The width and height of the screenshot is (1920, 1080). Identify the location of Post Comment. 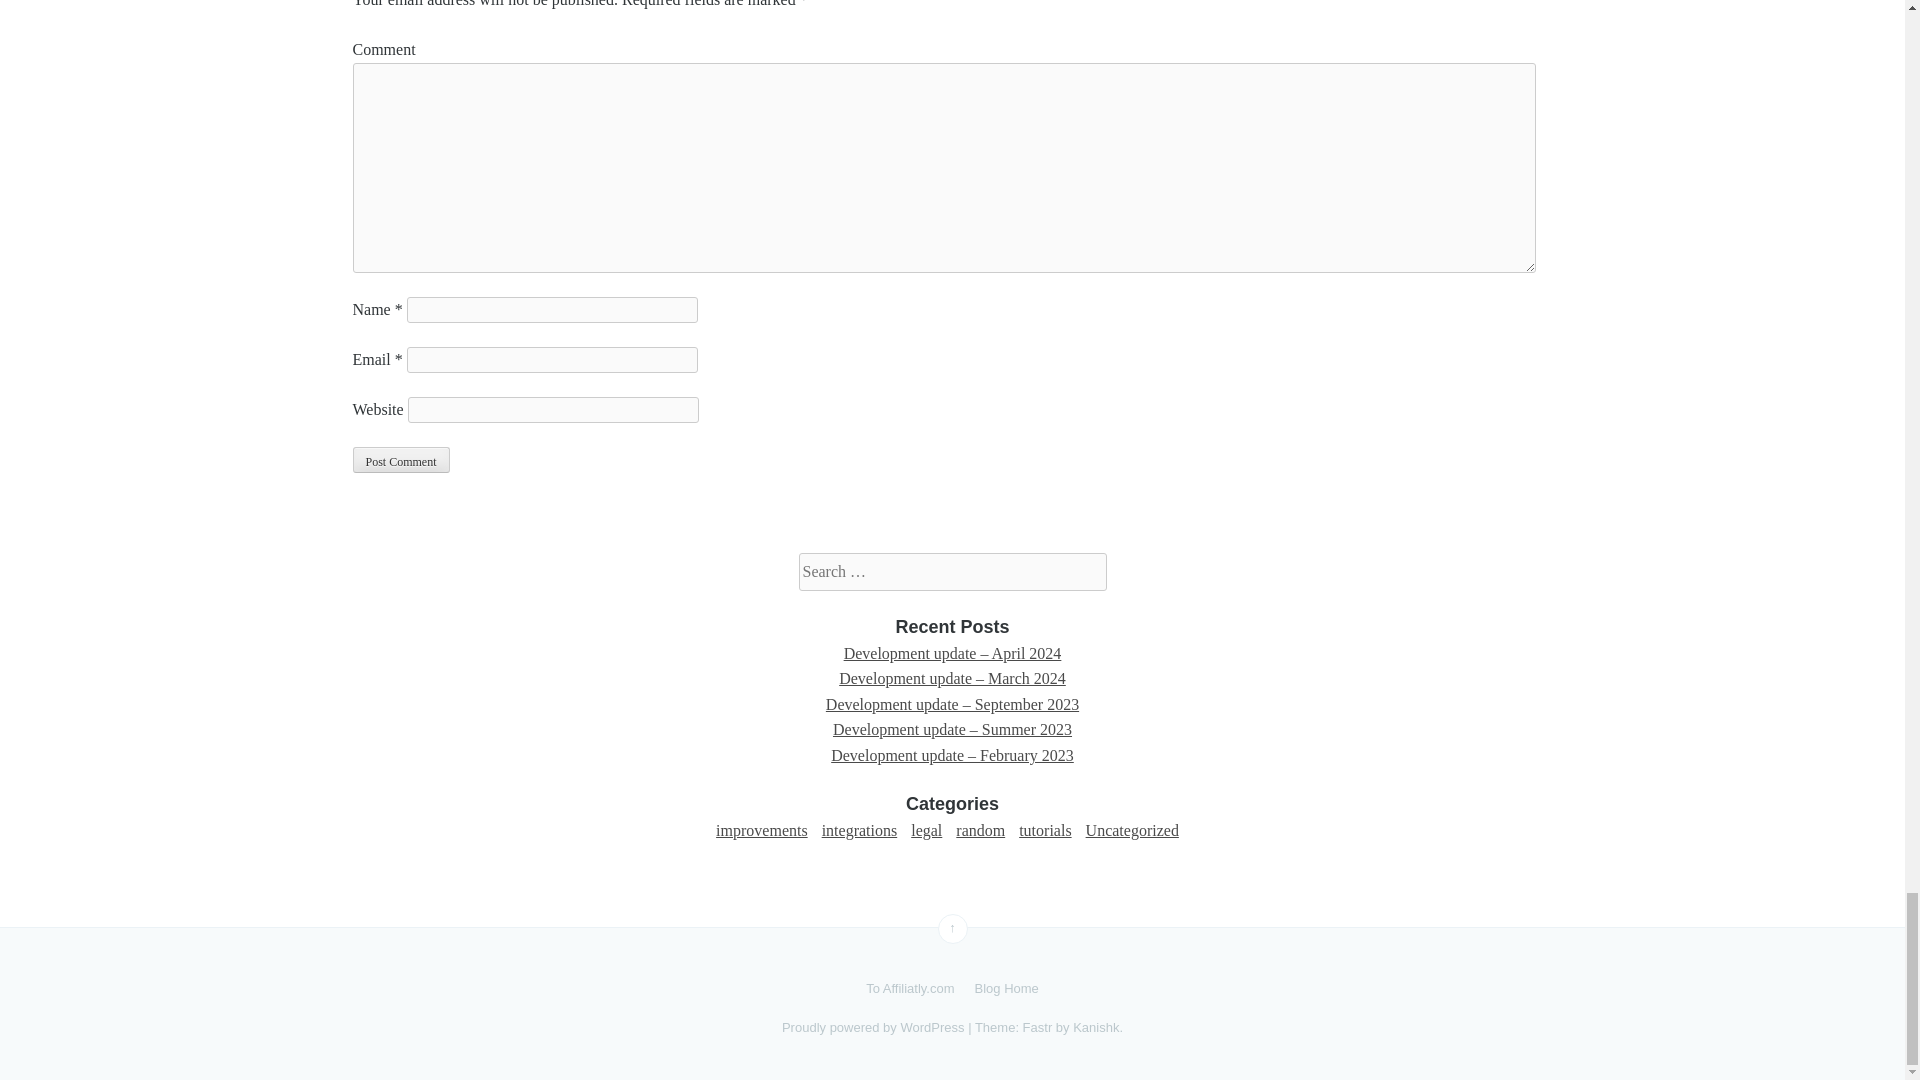
(400, 460).